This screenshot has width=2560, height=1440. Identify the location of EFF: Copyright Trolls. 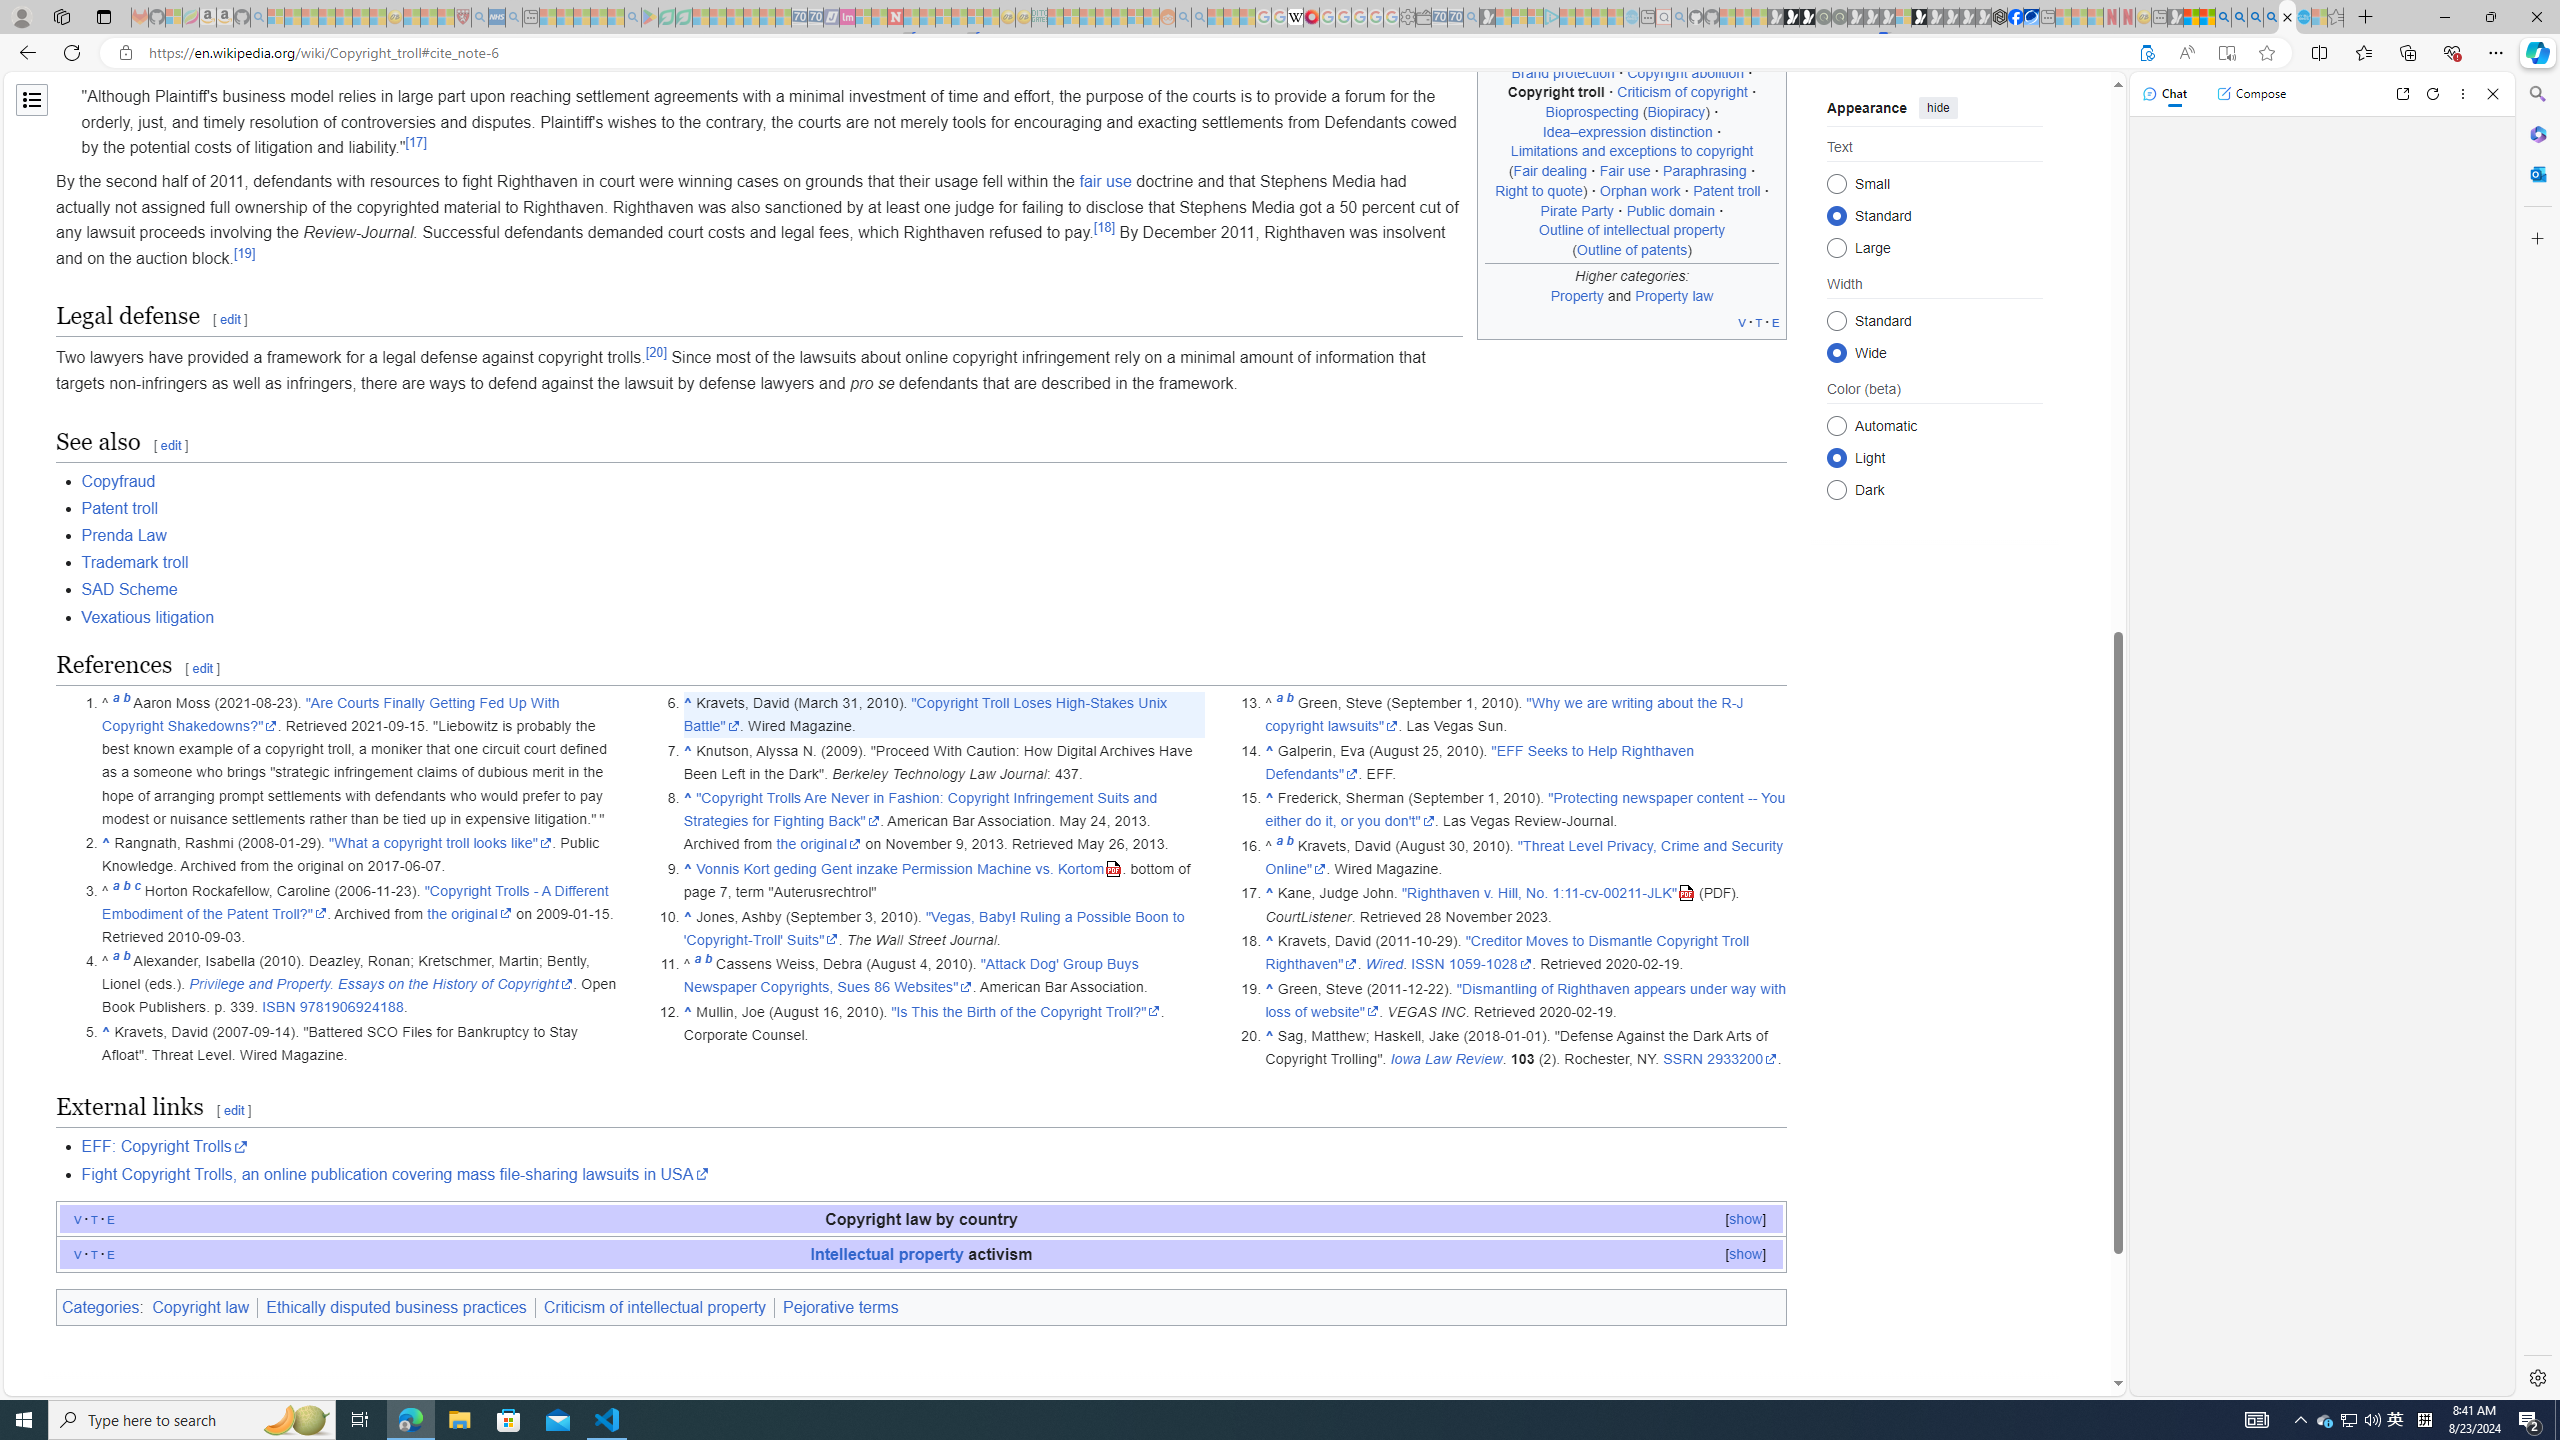
(164, 1146).